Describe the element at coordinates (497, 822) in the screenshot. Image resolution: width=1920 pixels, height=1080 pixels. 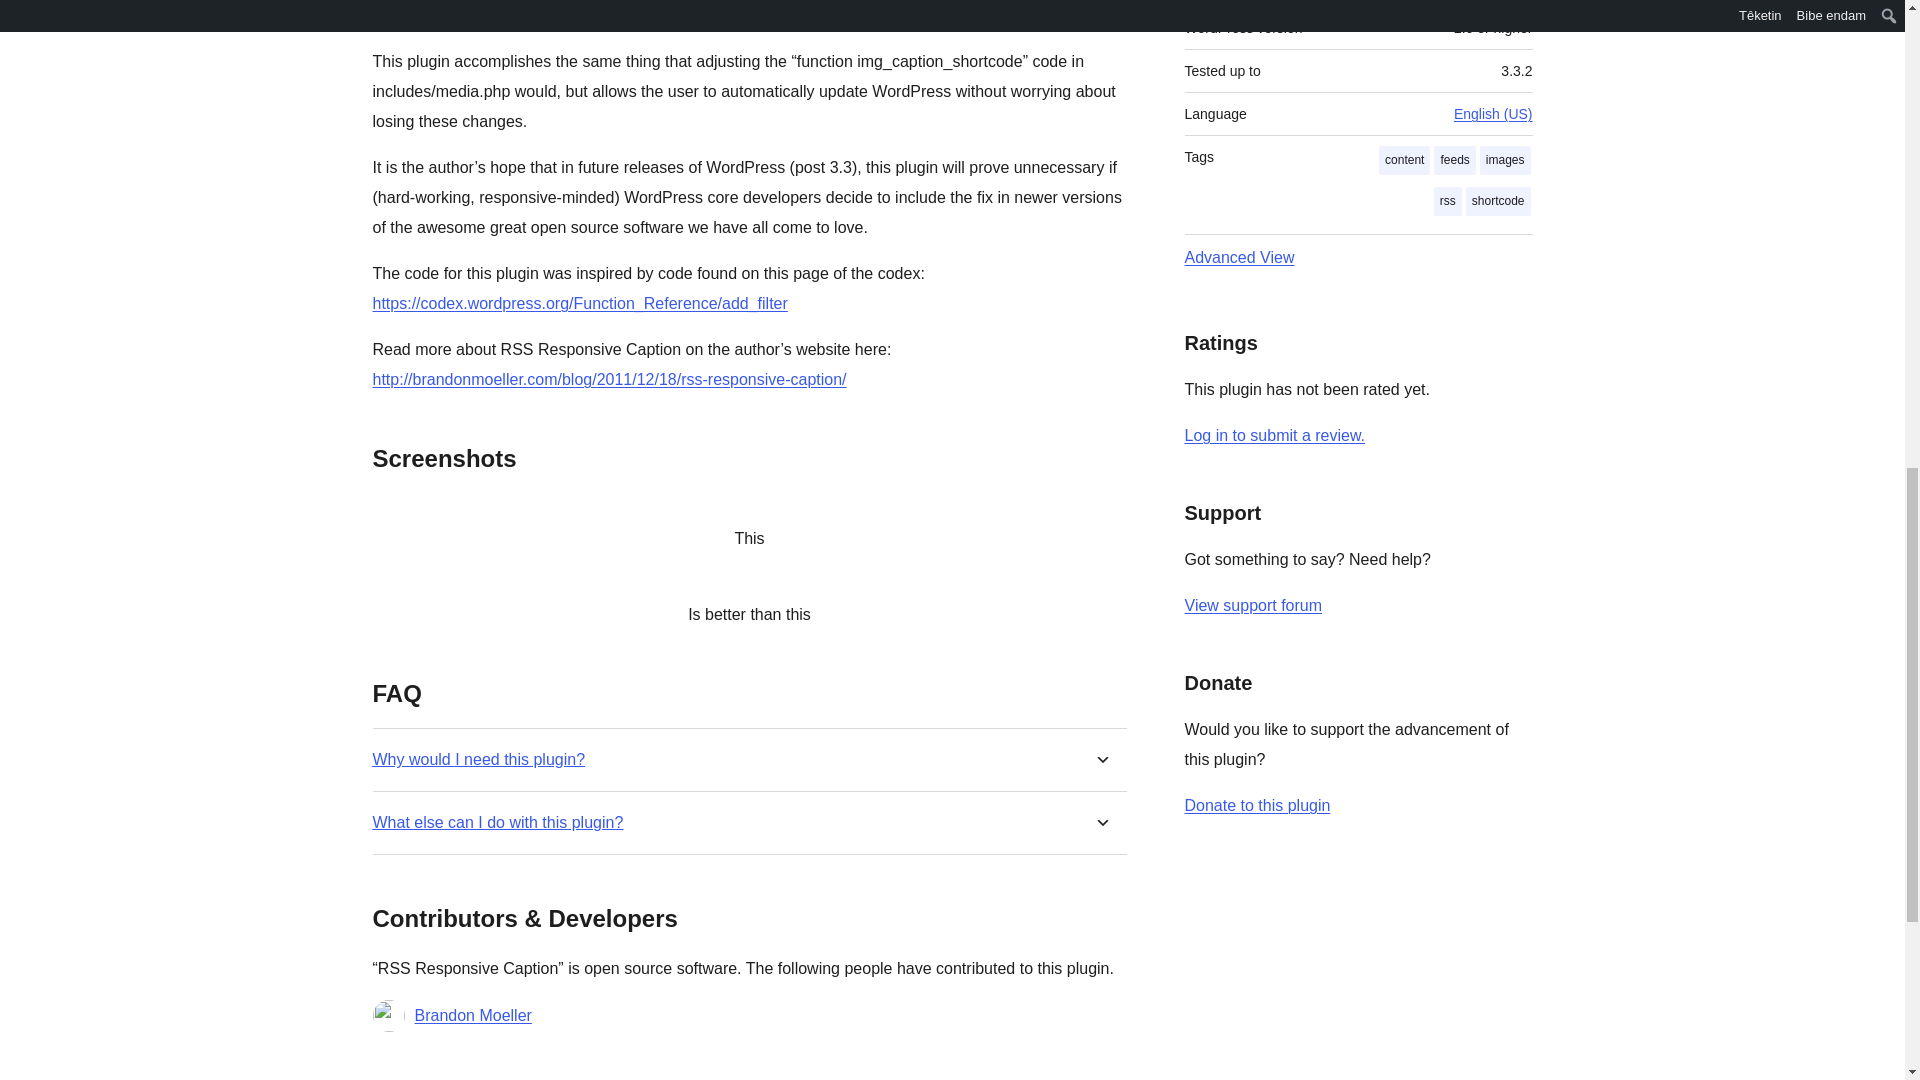
I see `What else can I do with this plugin?` at that location.